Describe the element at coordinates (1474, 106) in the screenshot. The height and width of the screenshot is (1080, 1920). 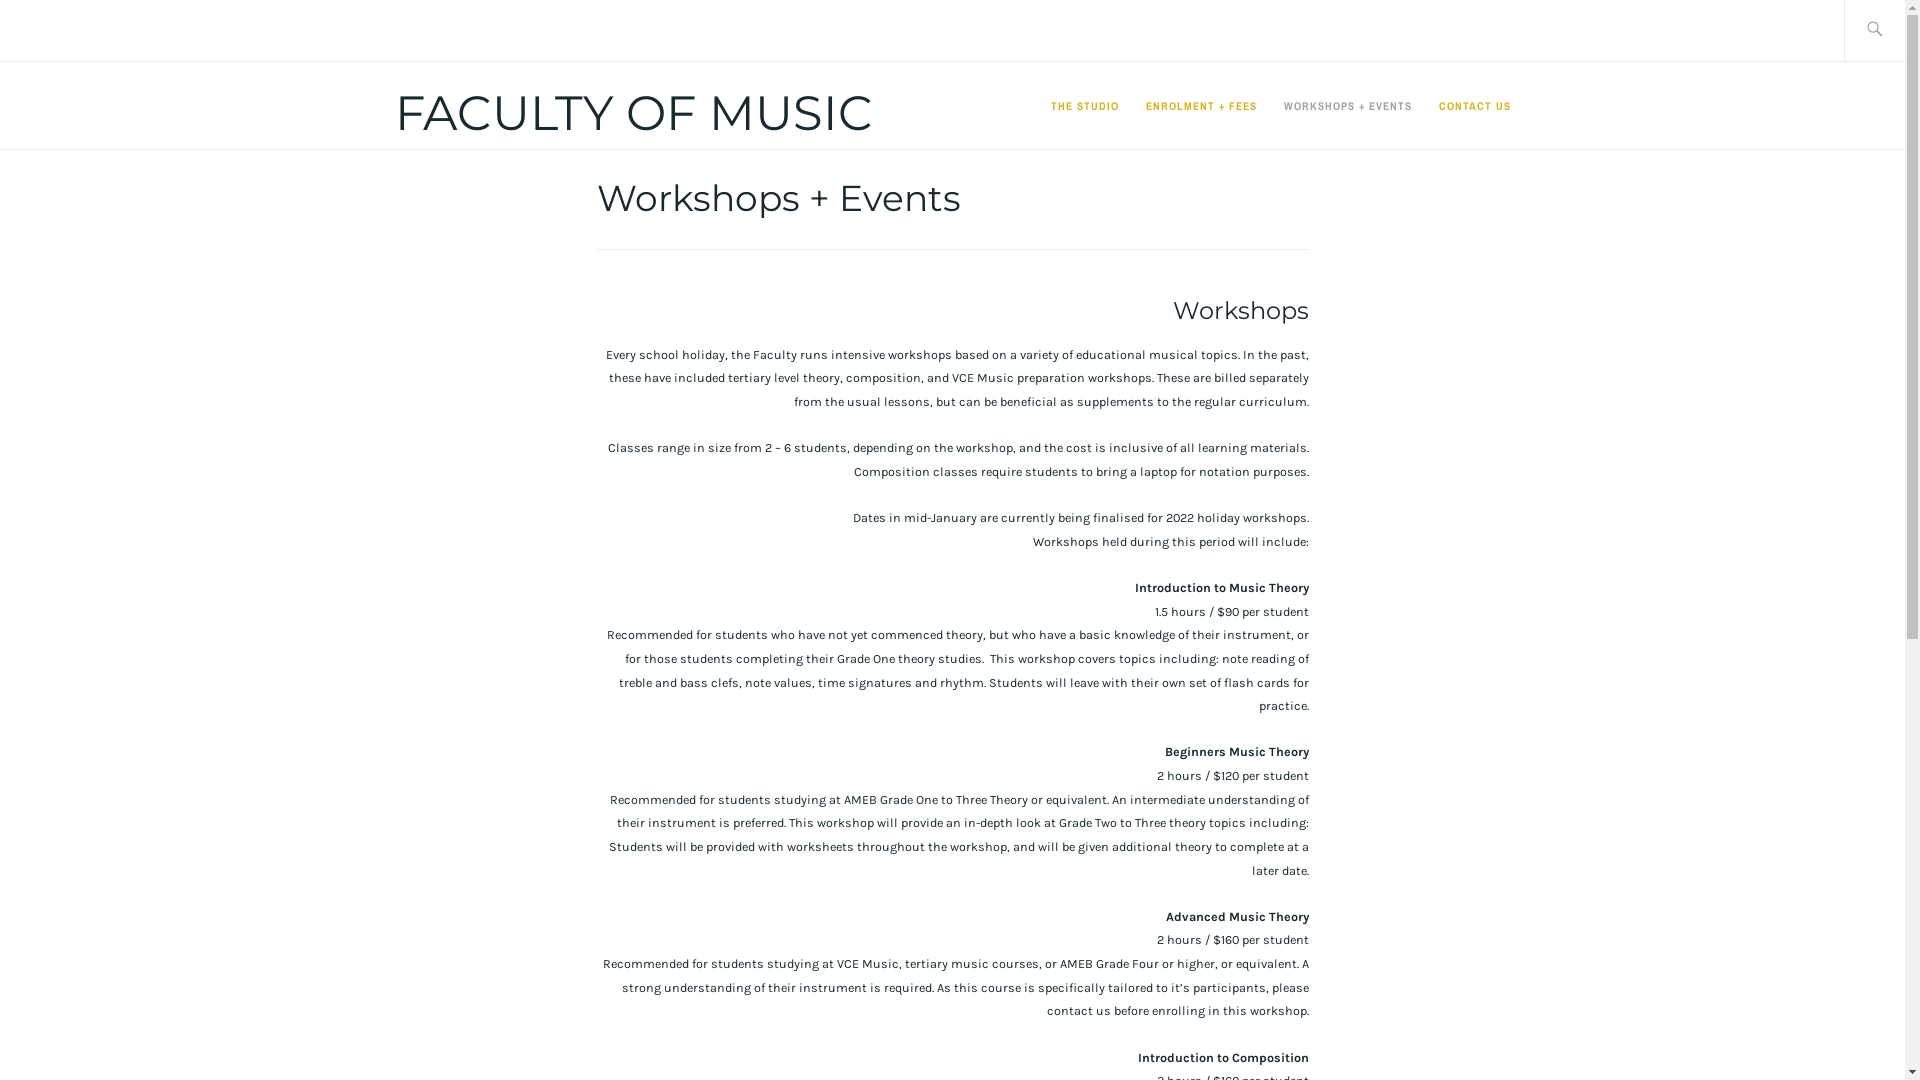
I see `CONTACT US` at that location.